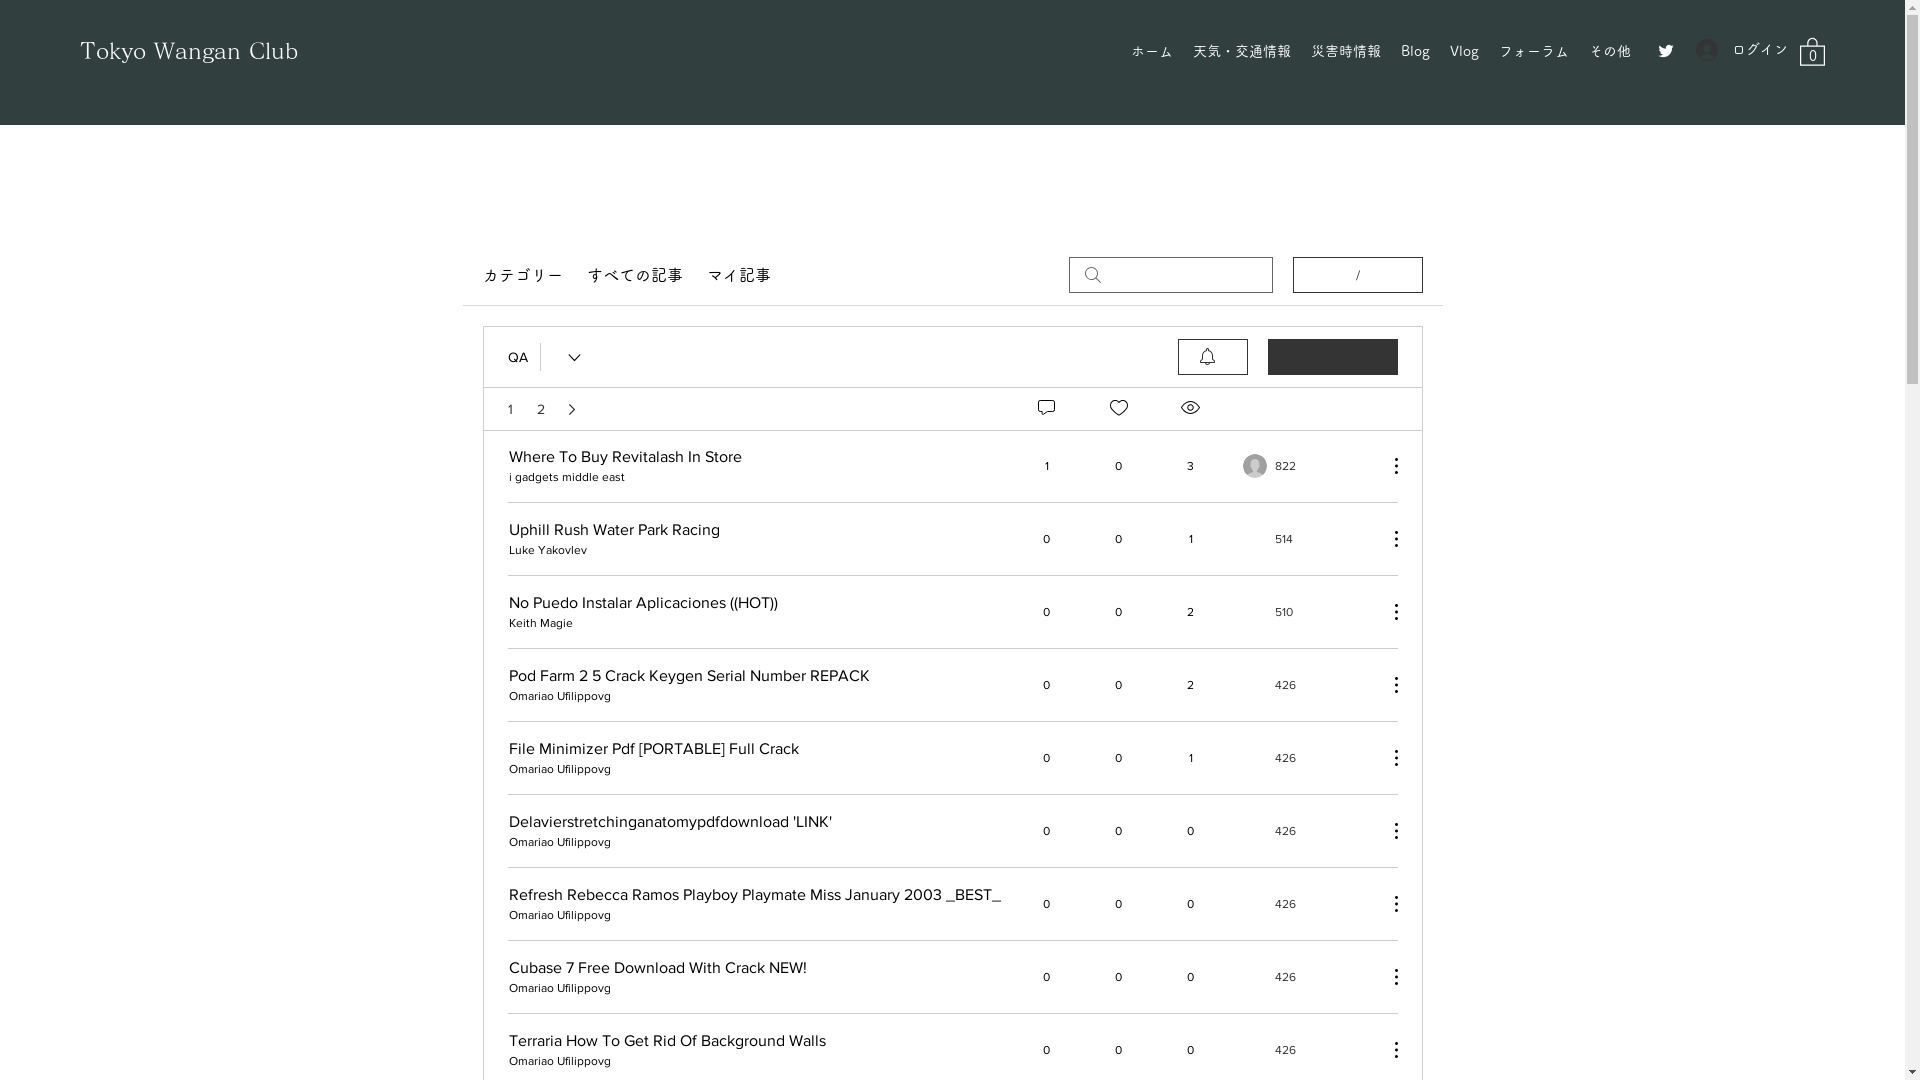  I want to click on Keith Magie, so click(540, 623).